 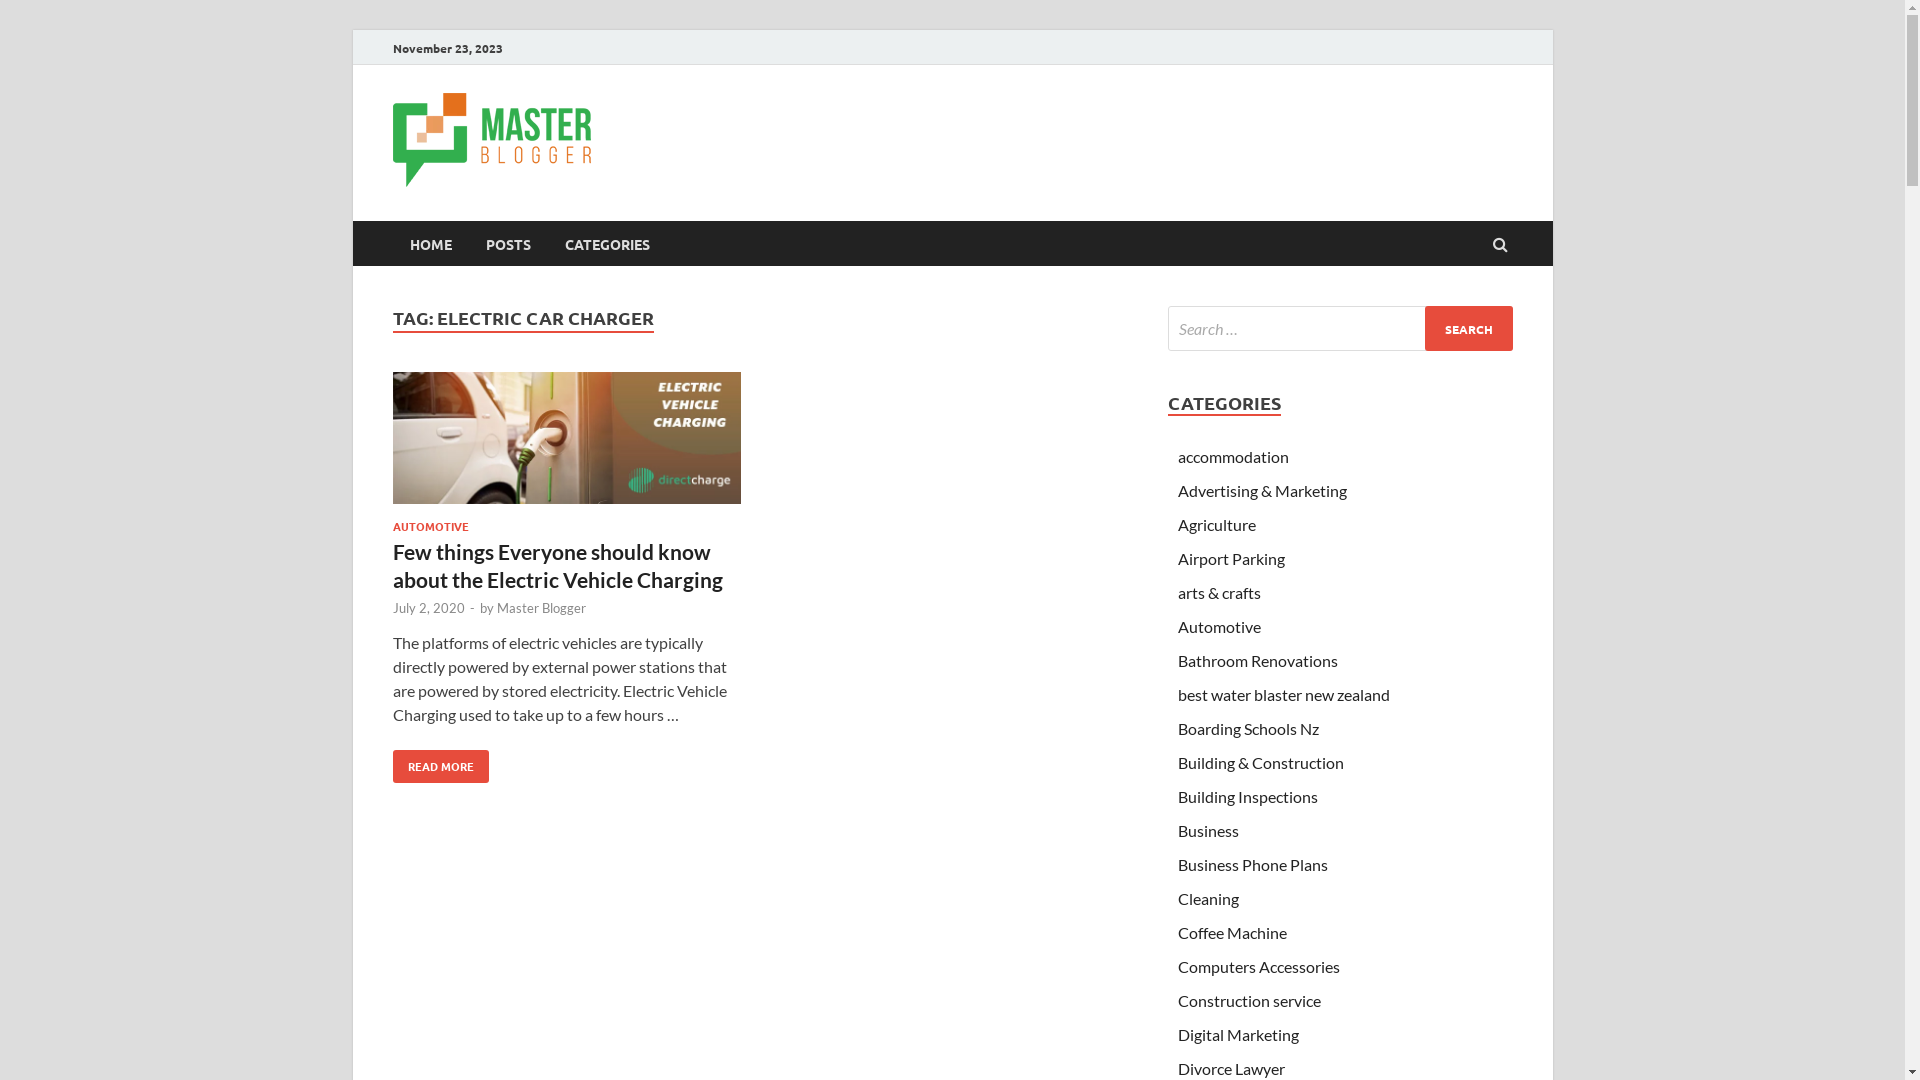 What do you see at coordinates (1258, 660) in the screenshot?
I see `Bathroom Renovations` at bounding box center [1258, 660].